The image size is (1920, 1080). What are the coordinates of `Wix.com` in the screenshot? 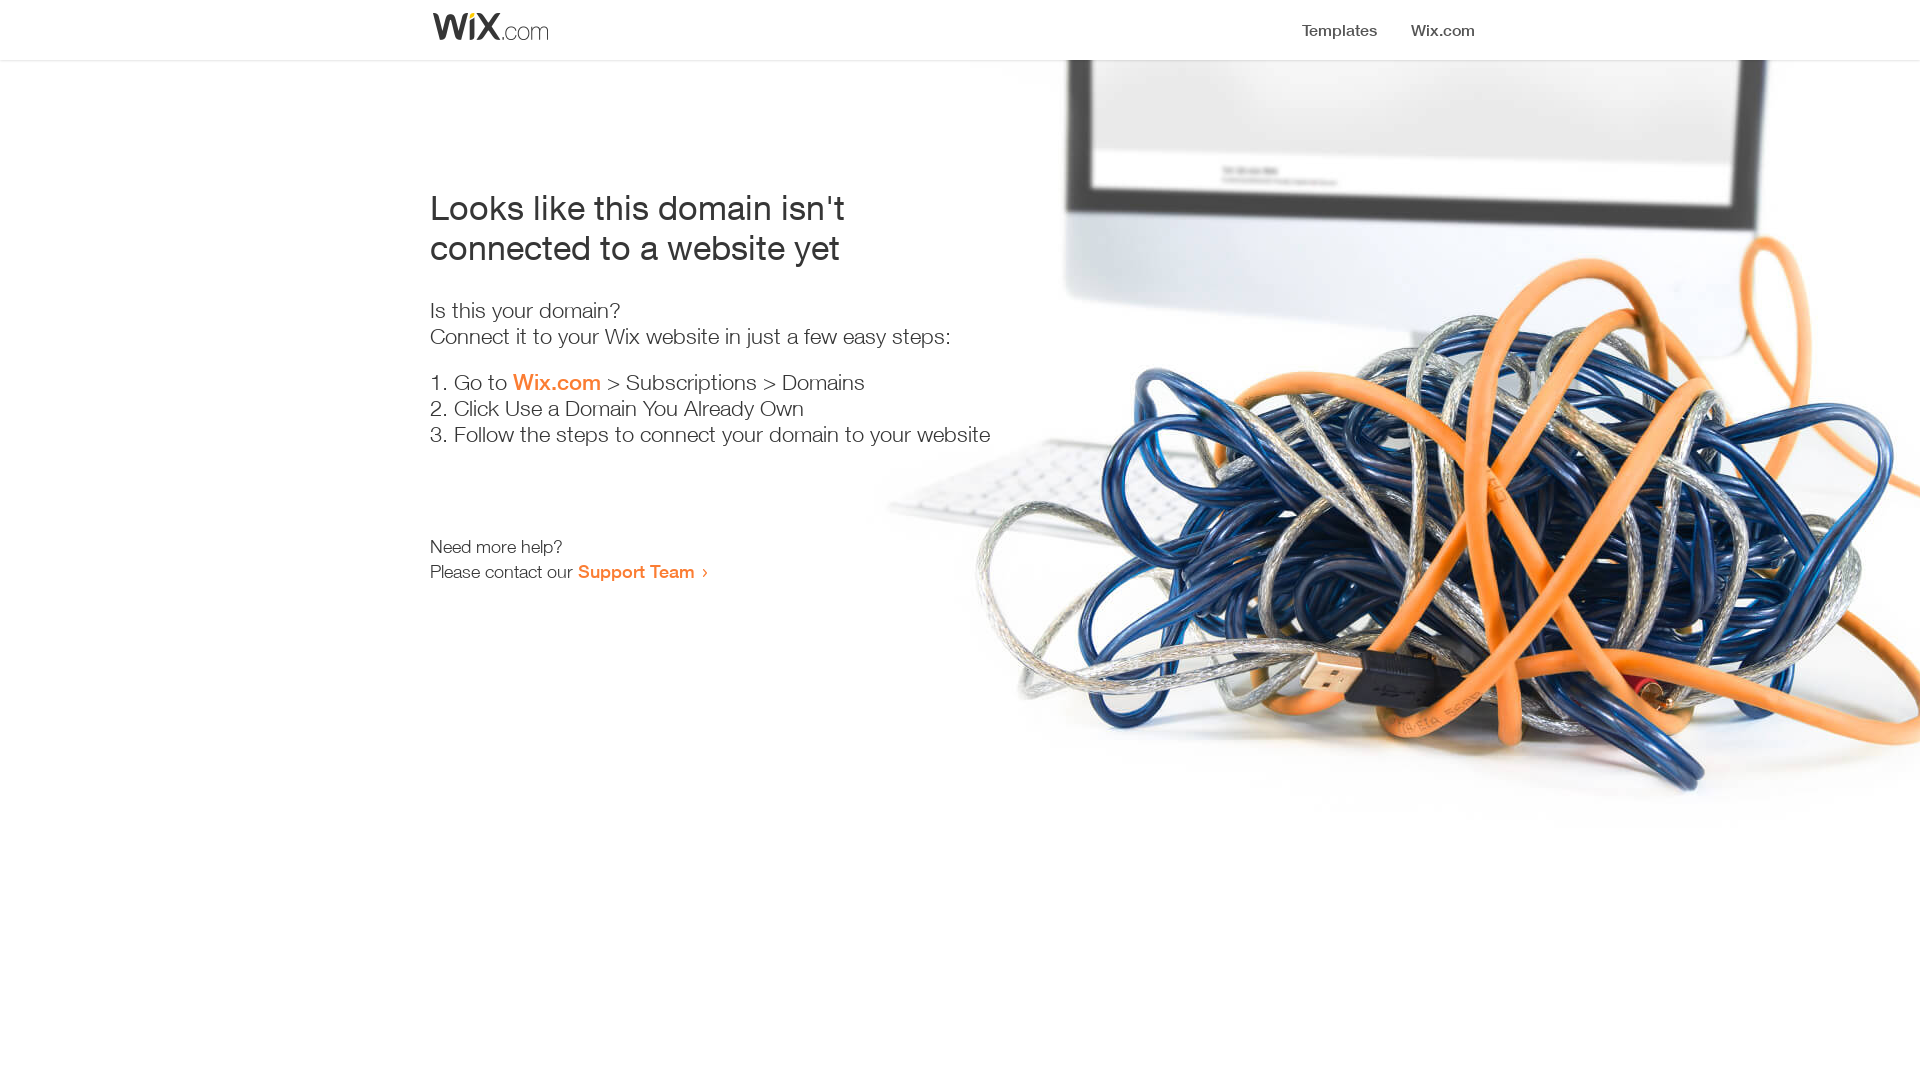 It's located at (557, 382).